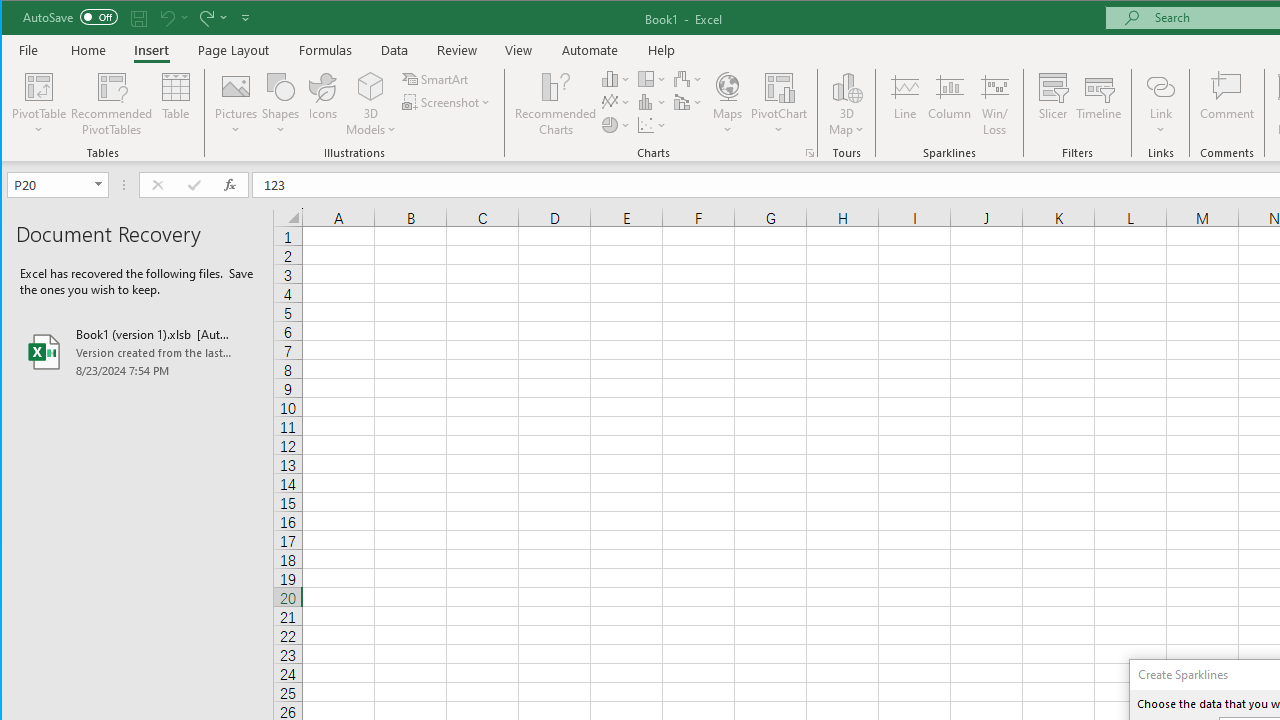  I want to click on Link, so click(1160, 86).